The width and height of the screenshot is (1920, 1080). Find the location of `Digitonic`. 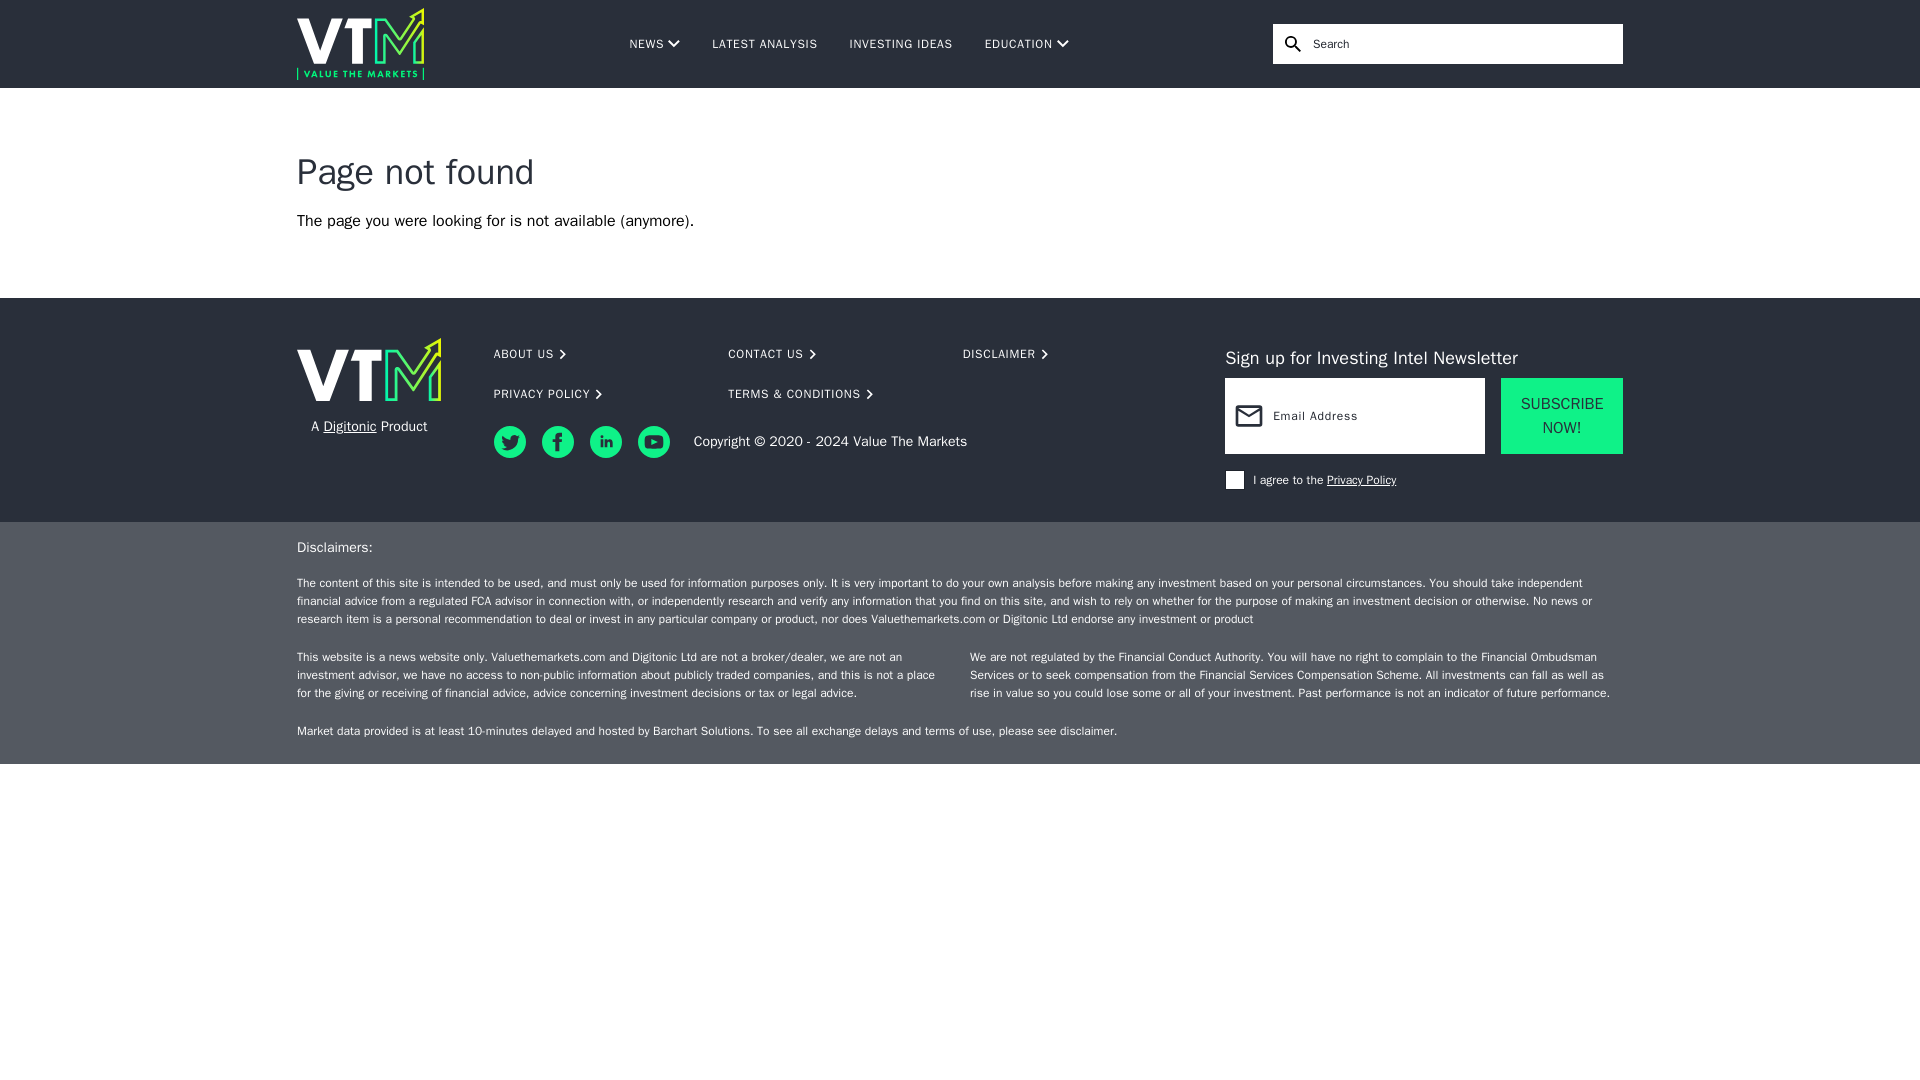

Digitonic is located at coordinates (349, 426).